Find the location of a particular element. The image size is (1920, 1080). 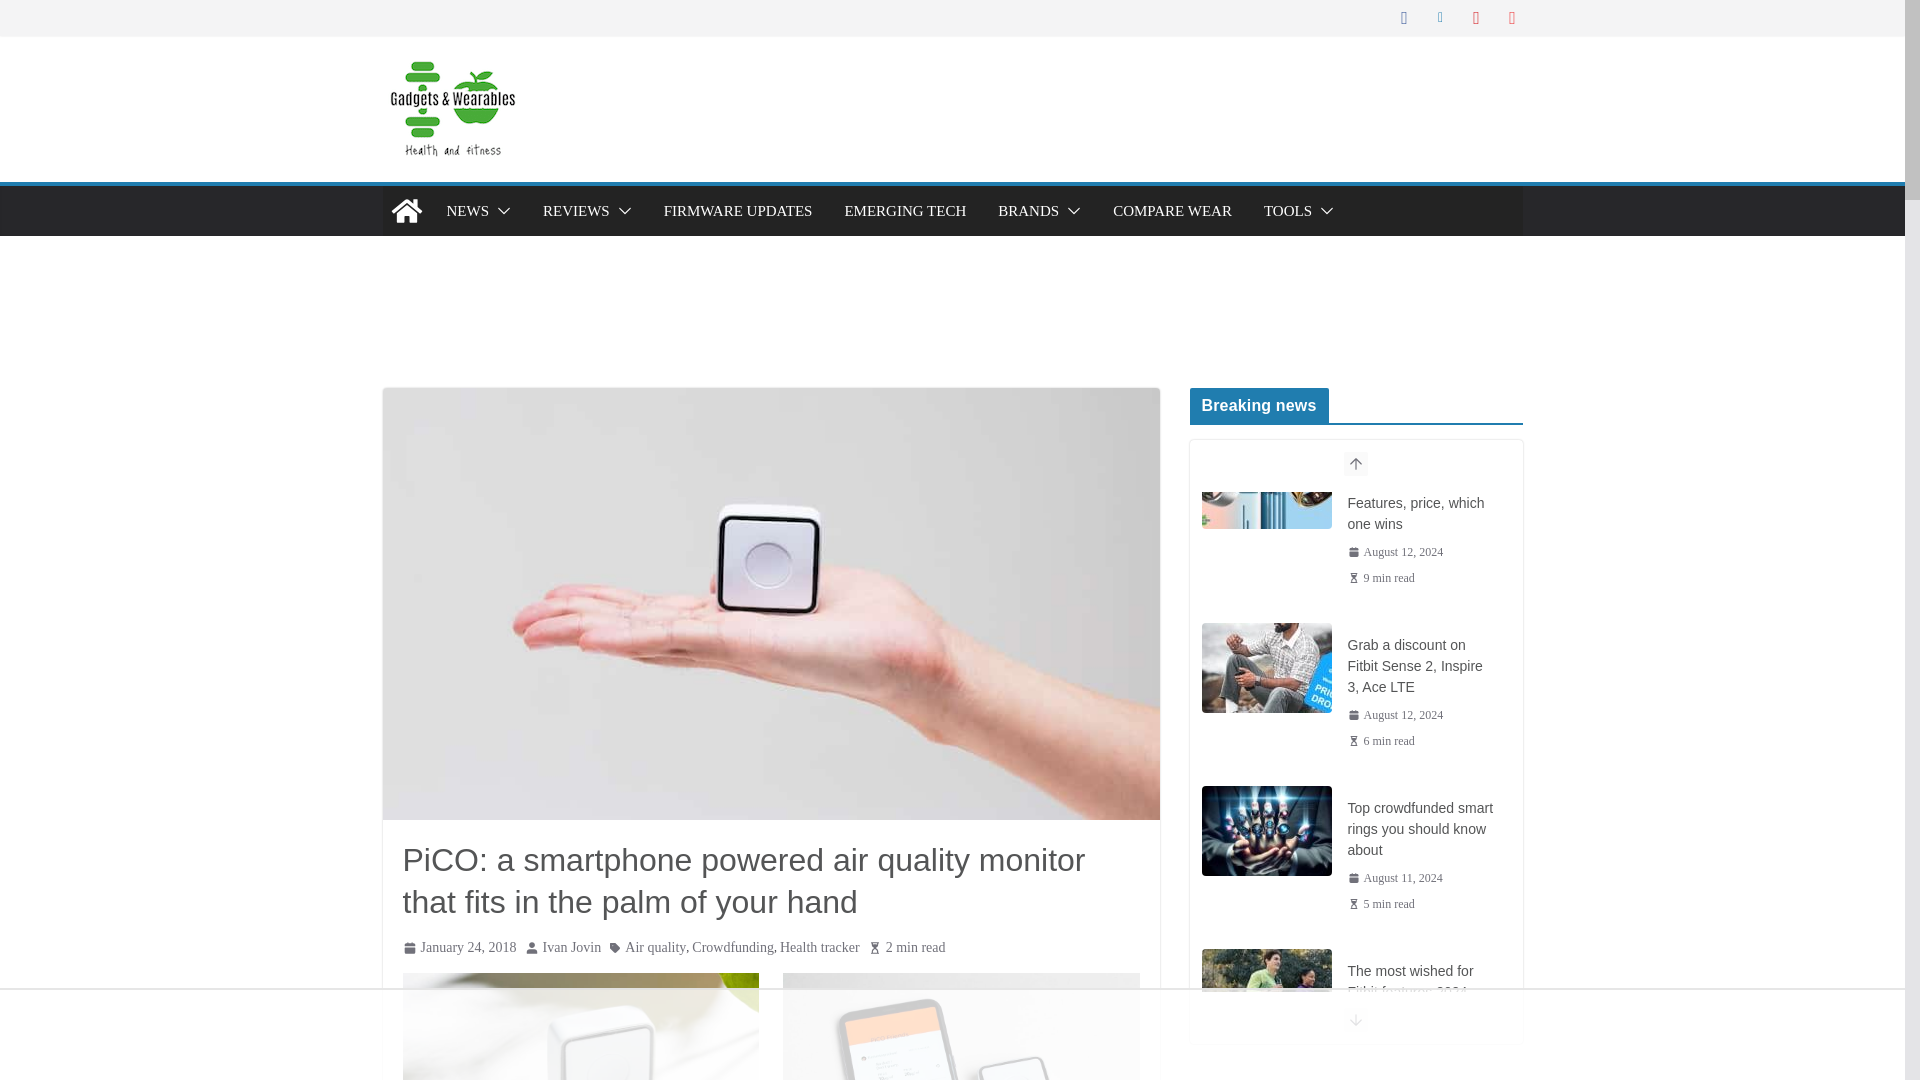

12:44 pm is located at coordinates (458, 948).